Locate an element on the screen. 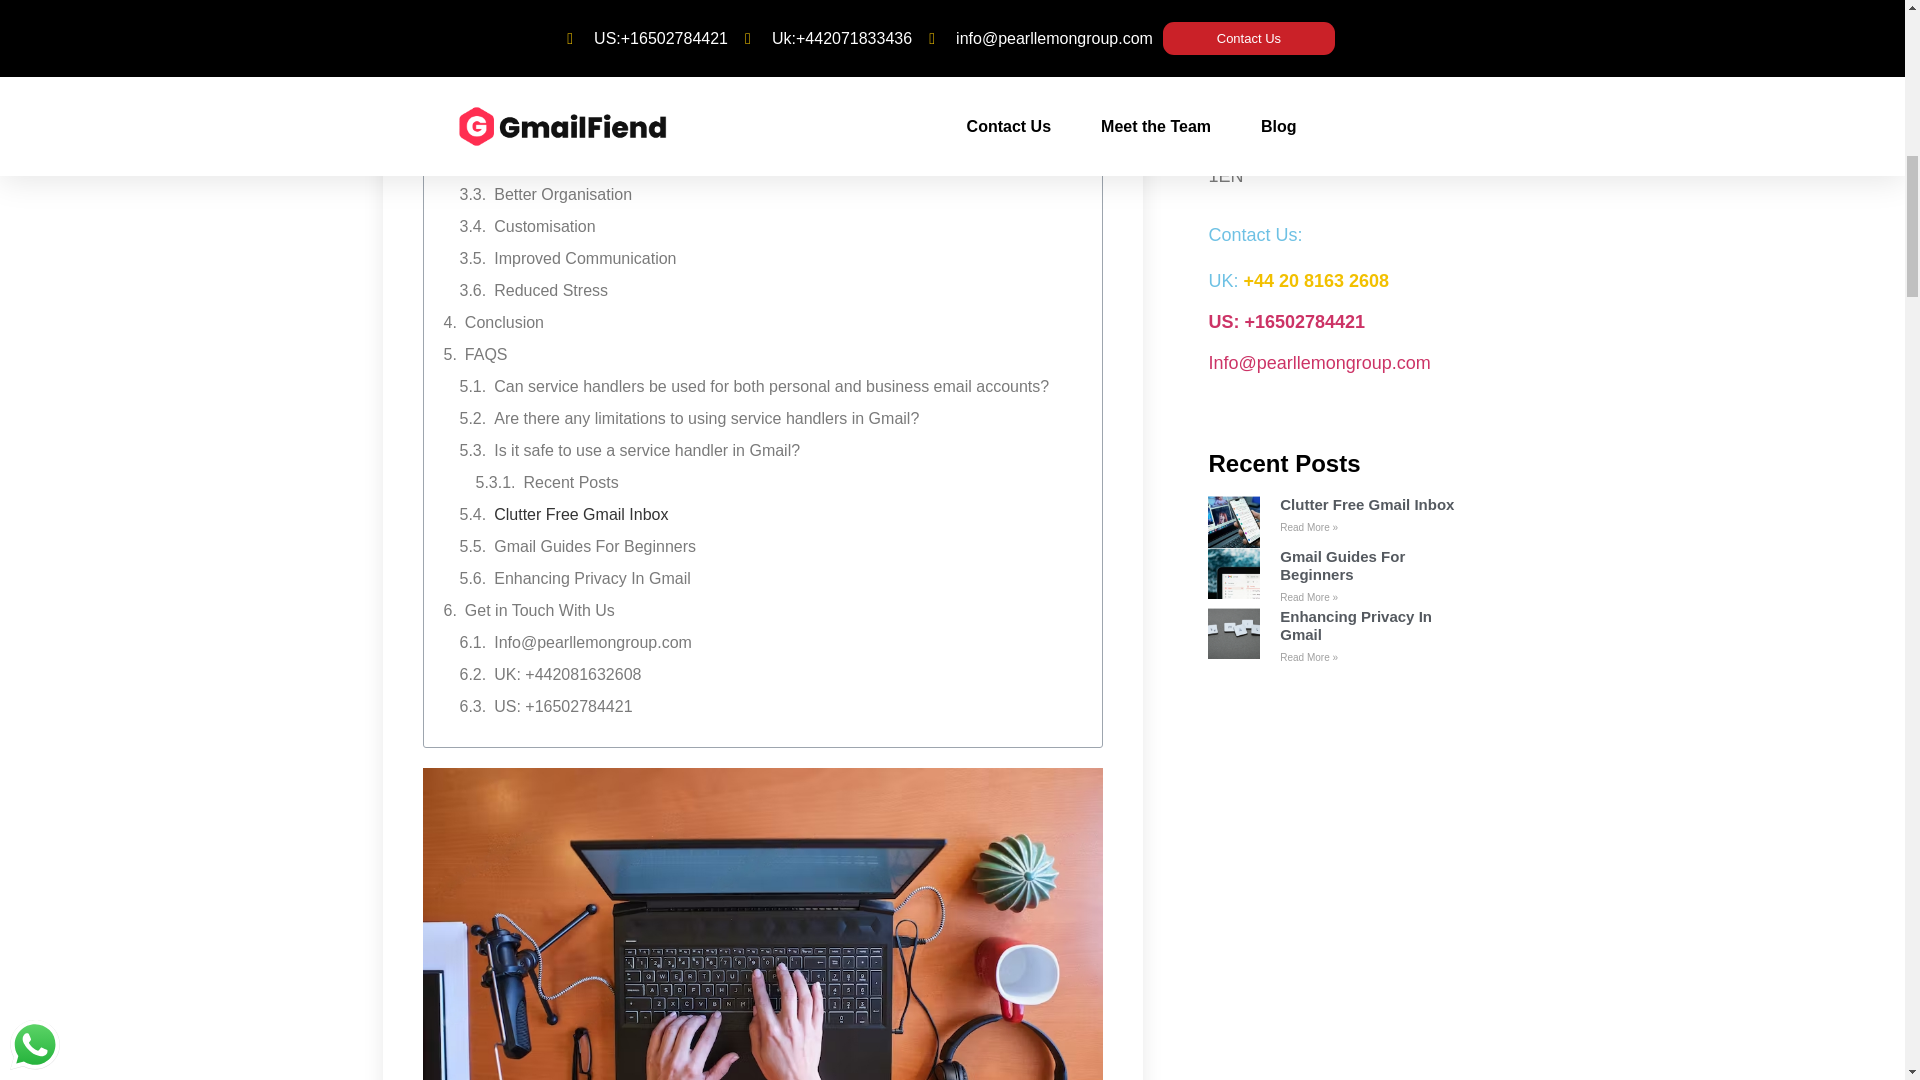 The image size is (1920, 1080). Better Organisation is located at coordinates (562, 194).